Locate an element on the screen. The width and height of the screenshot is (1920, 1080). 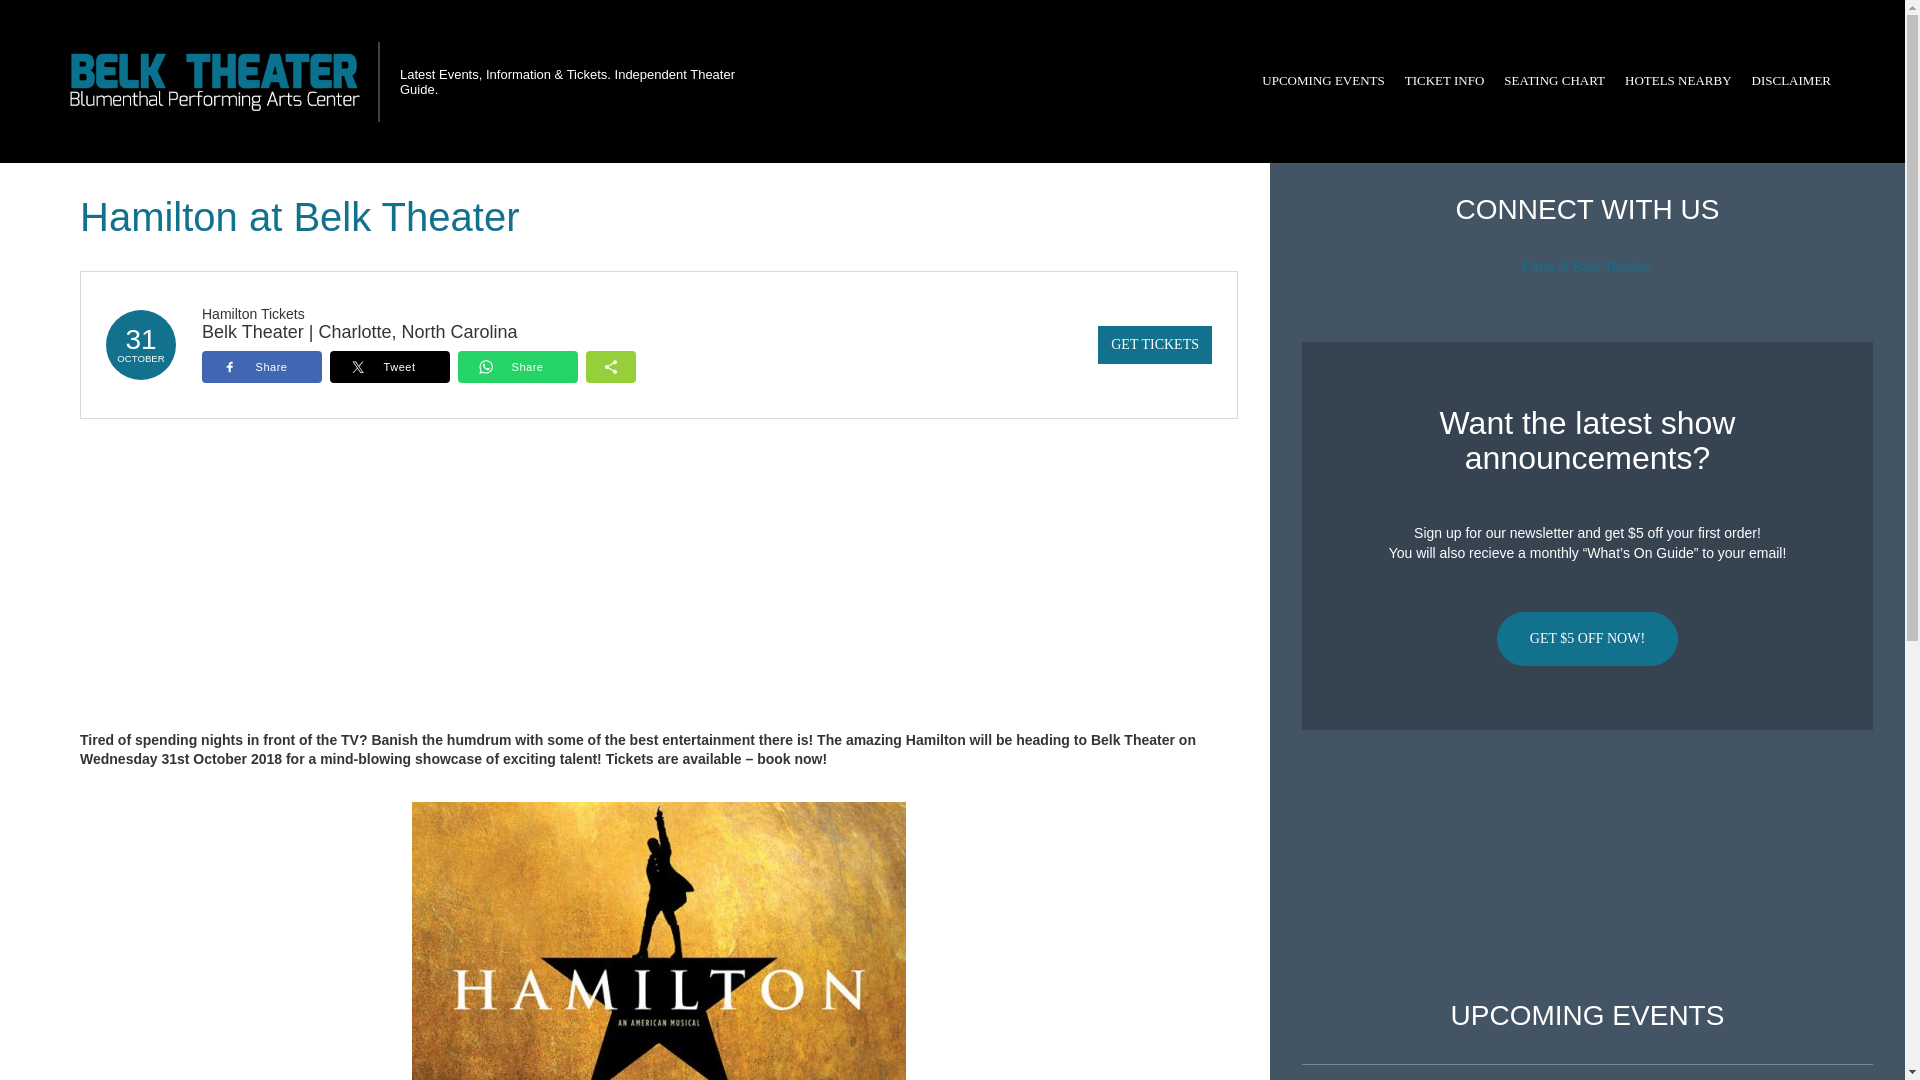
Hamilton Tickets is located at coordinates (253, 313).